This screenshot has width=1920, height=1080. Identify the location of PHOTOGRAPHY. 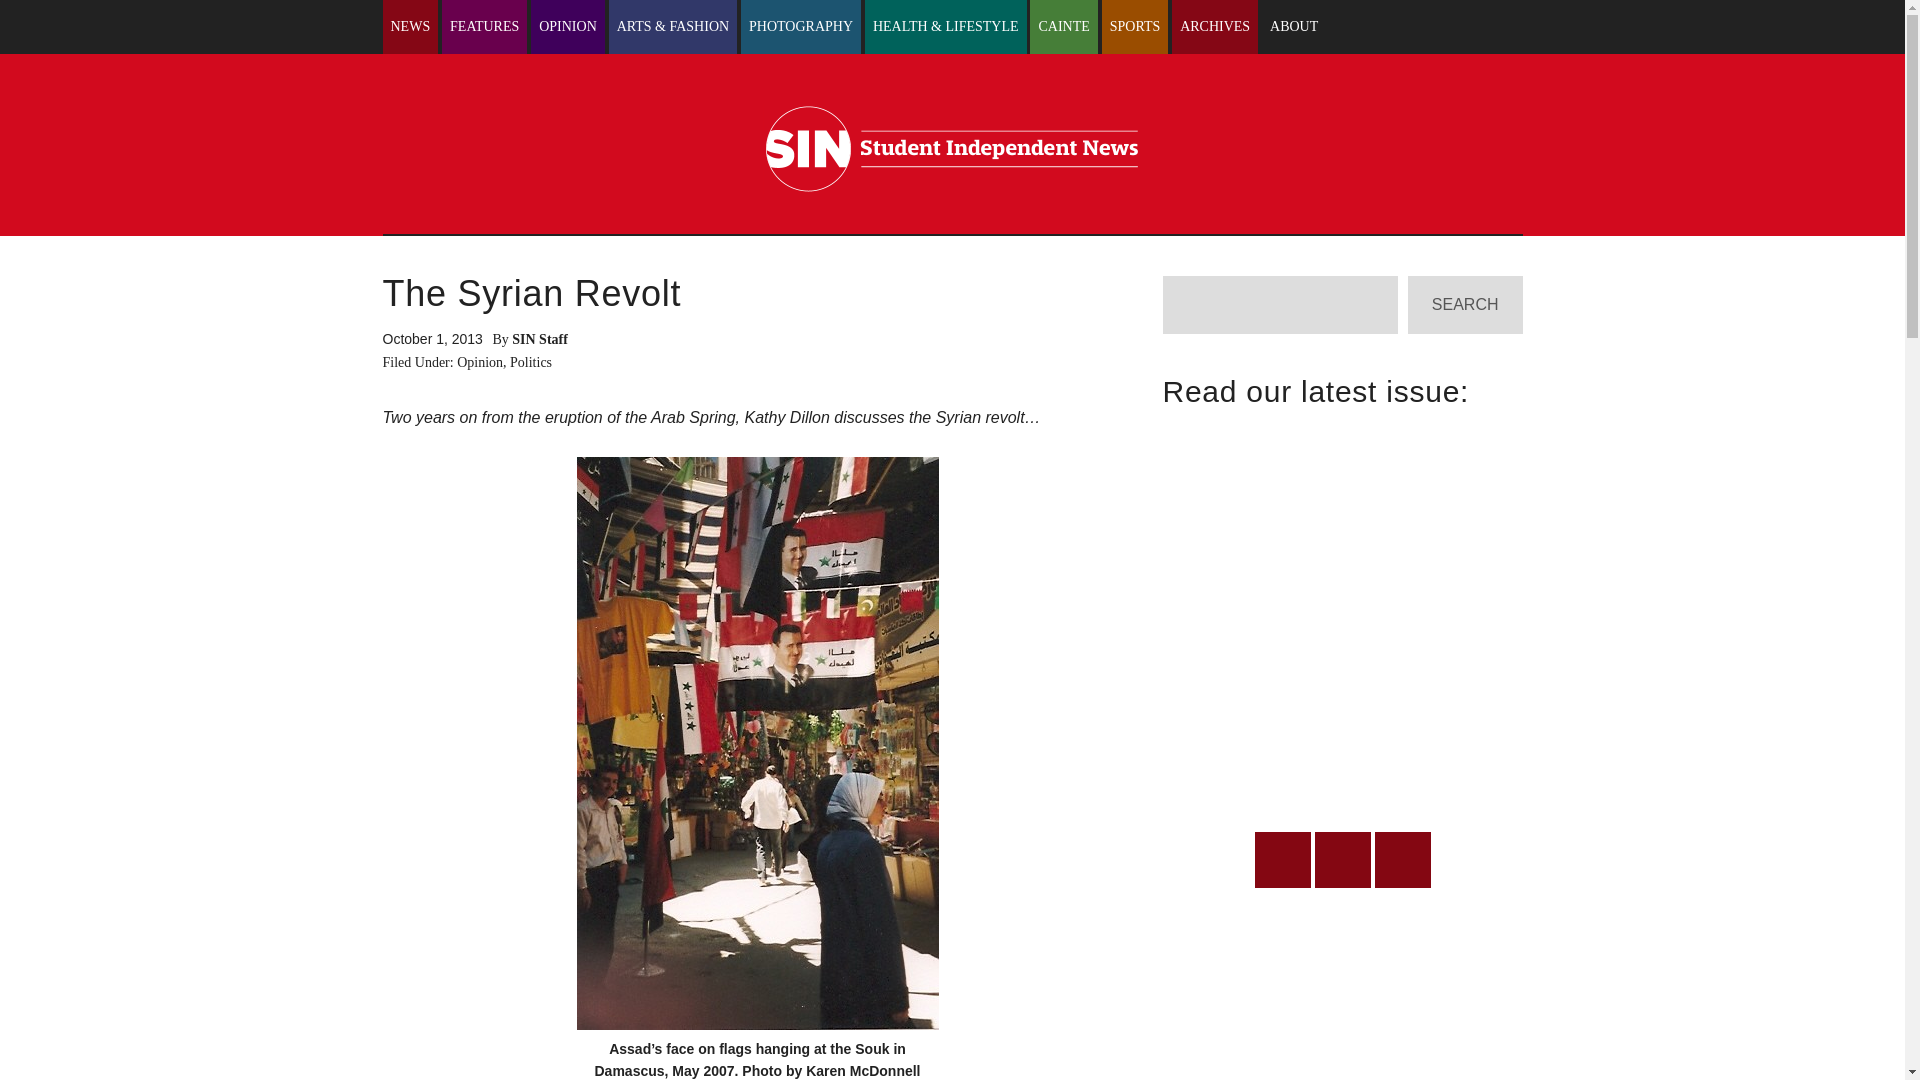
(800, 27).